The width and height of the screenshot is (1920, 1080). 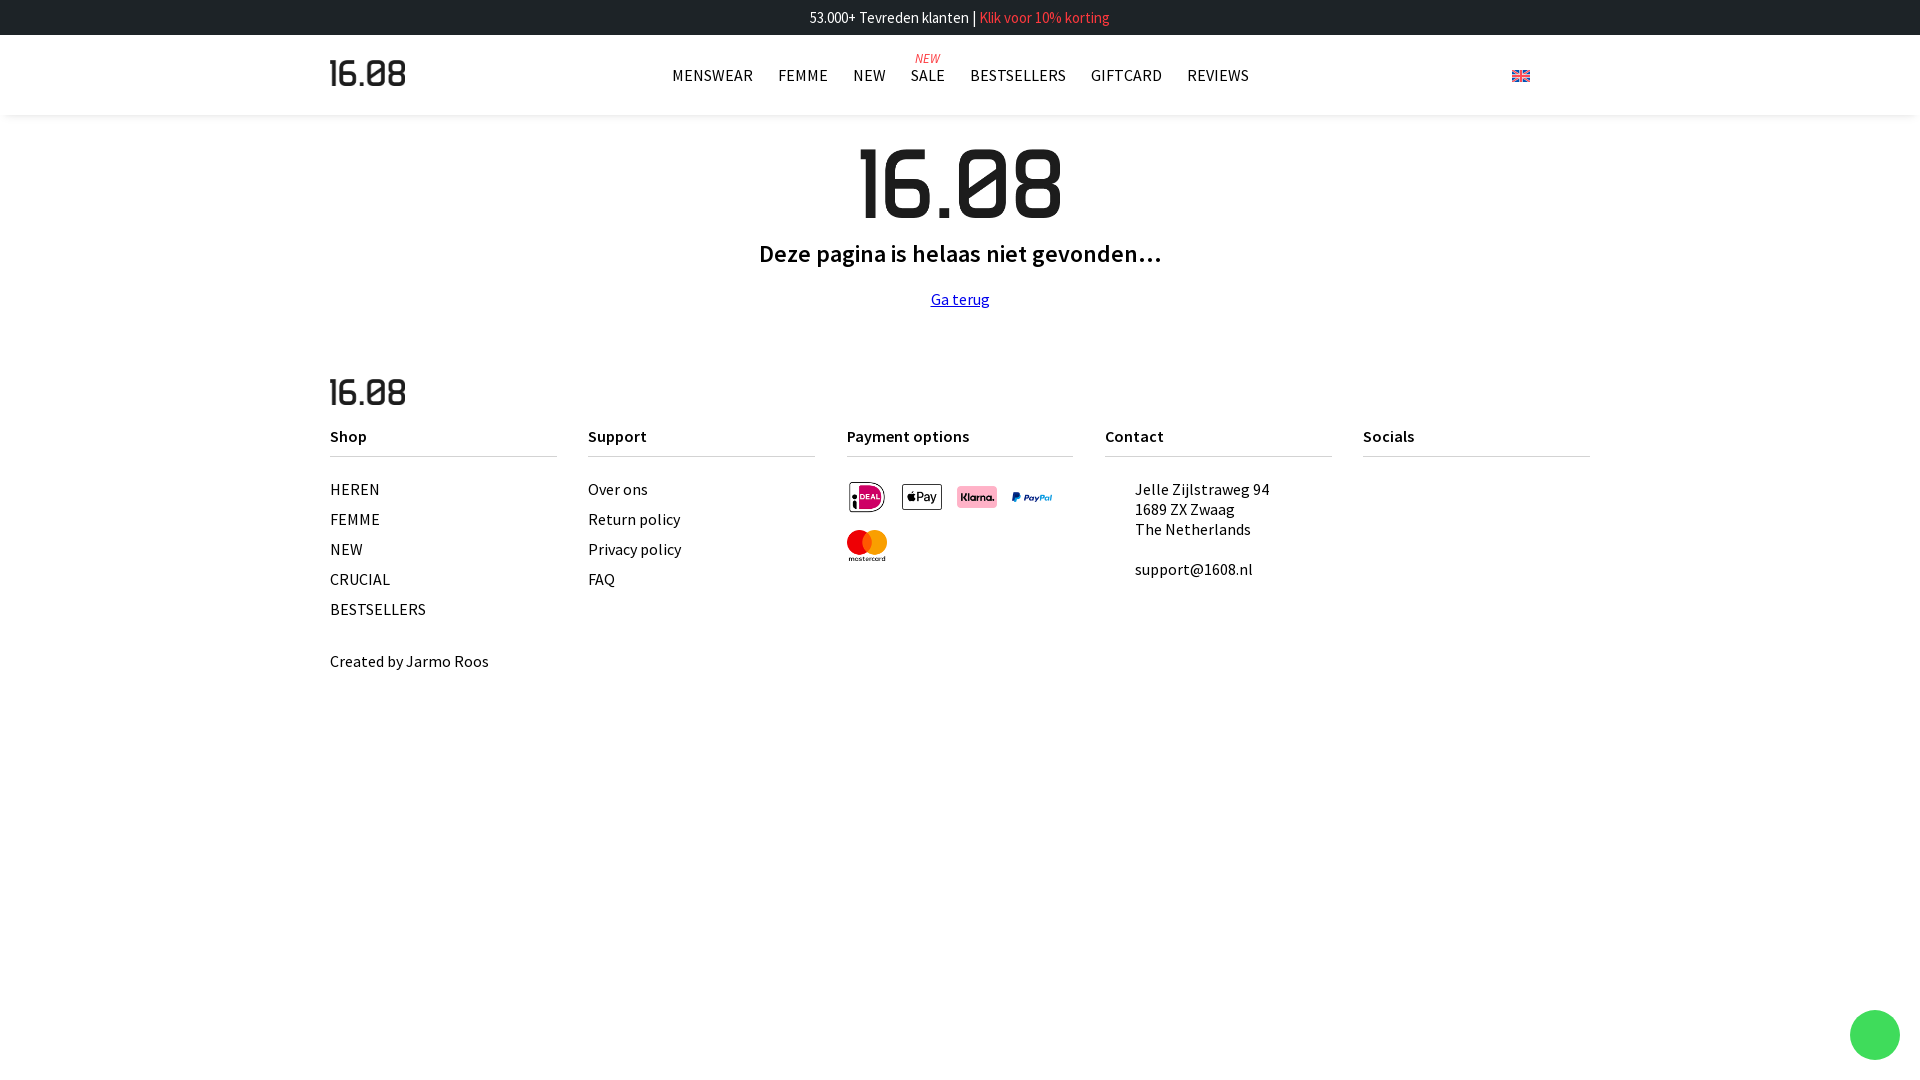 What do you see at coordinates (618, 489) in the screenshot?
I see `Over ons` at bounding box center [618, 489].